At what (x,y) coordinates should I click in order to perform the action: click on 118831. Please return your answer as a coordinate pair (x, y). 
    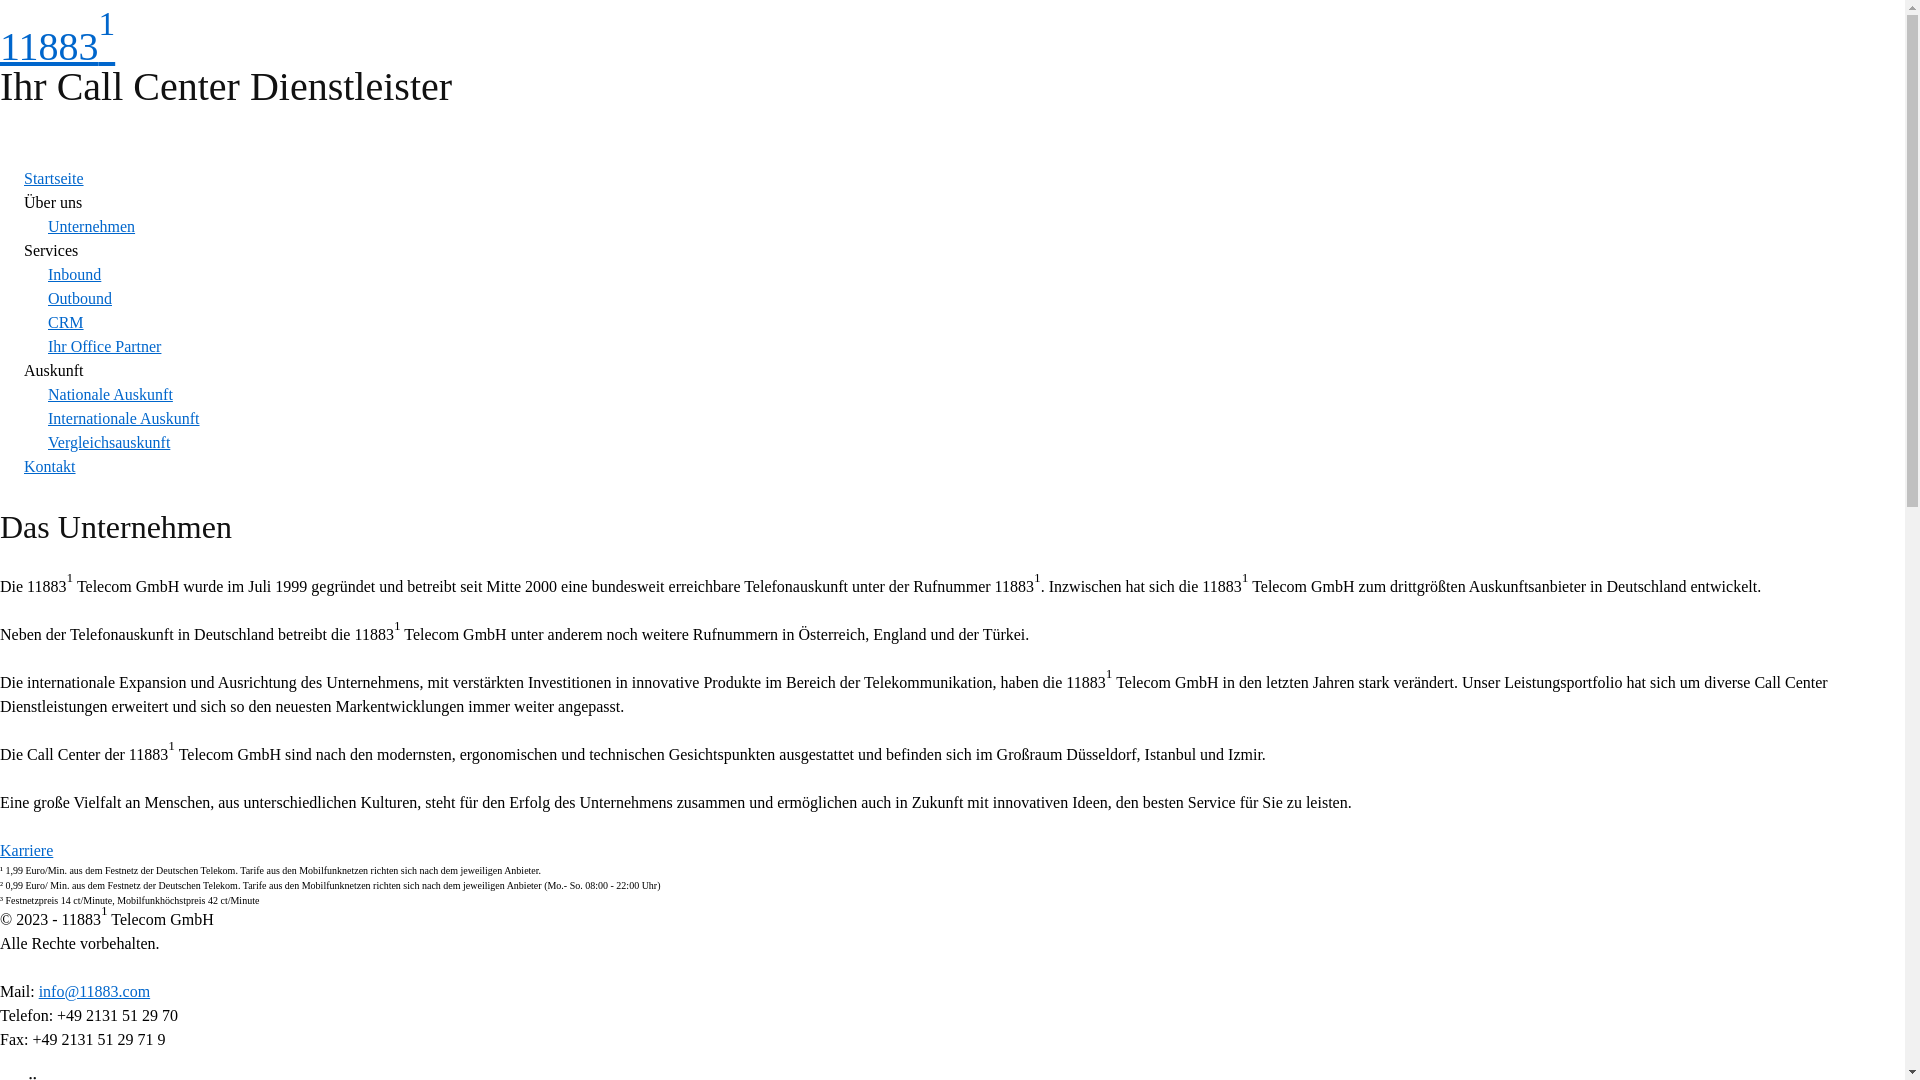
    Looking at the image, I should click on (58, 46).